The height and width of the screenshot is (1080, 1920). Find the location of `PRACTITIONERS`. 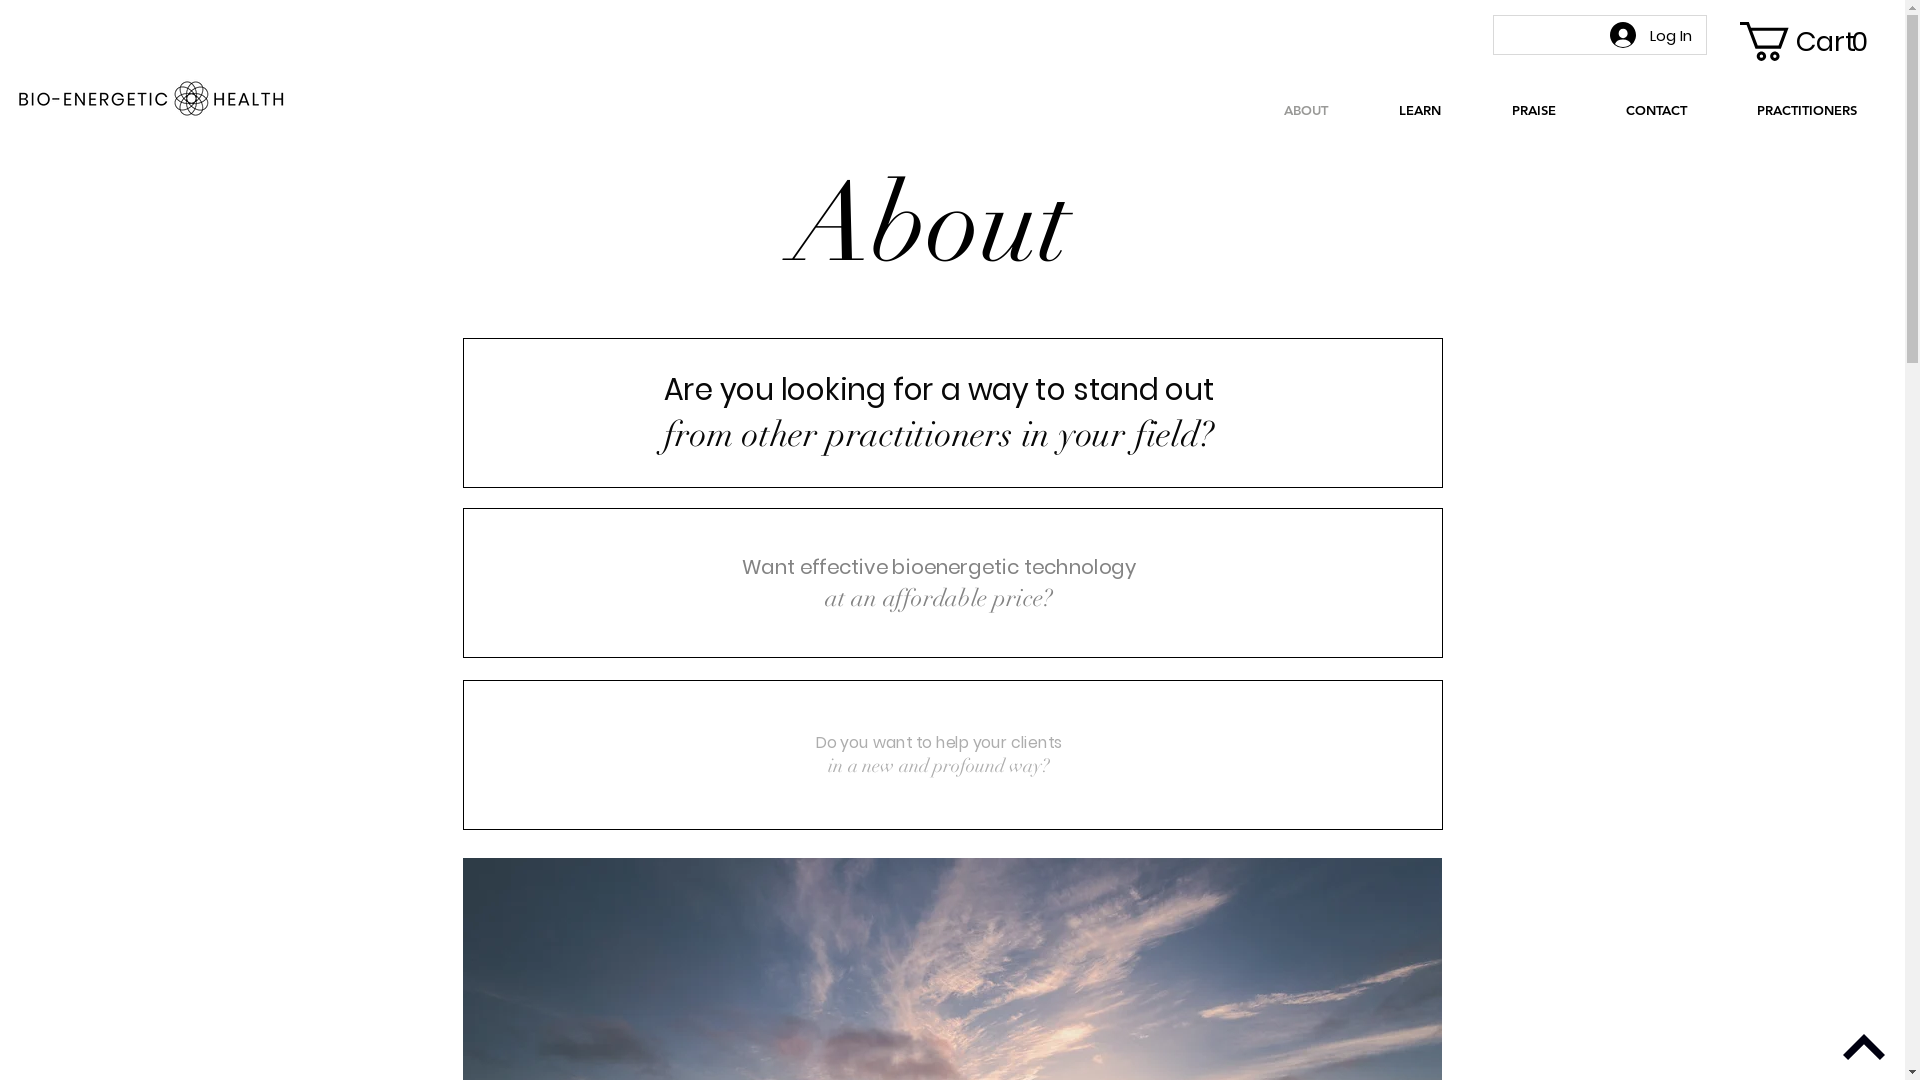

PRACTITIONERS is located at coordinates (1807, 110).